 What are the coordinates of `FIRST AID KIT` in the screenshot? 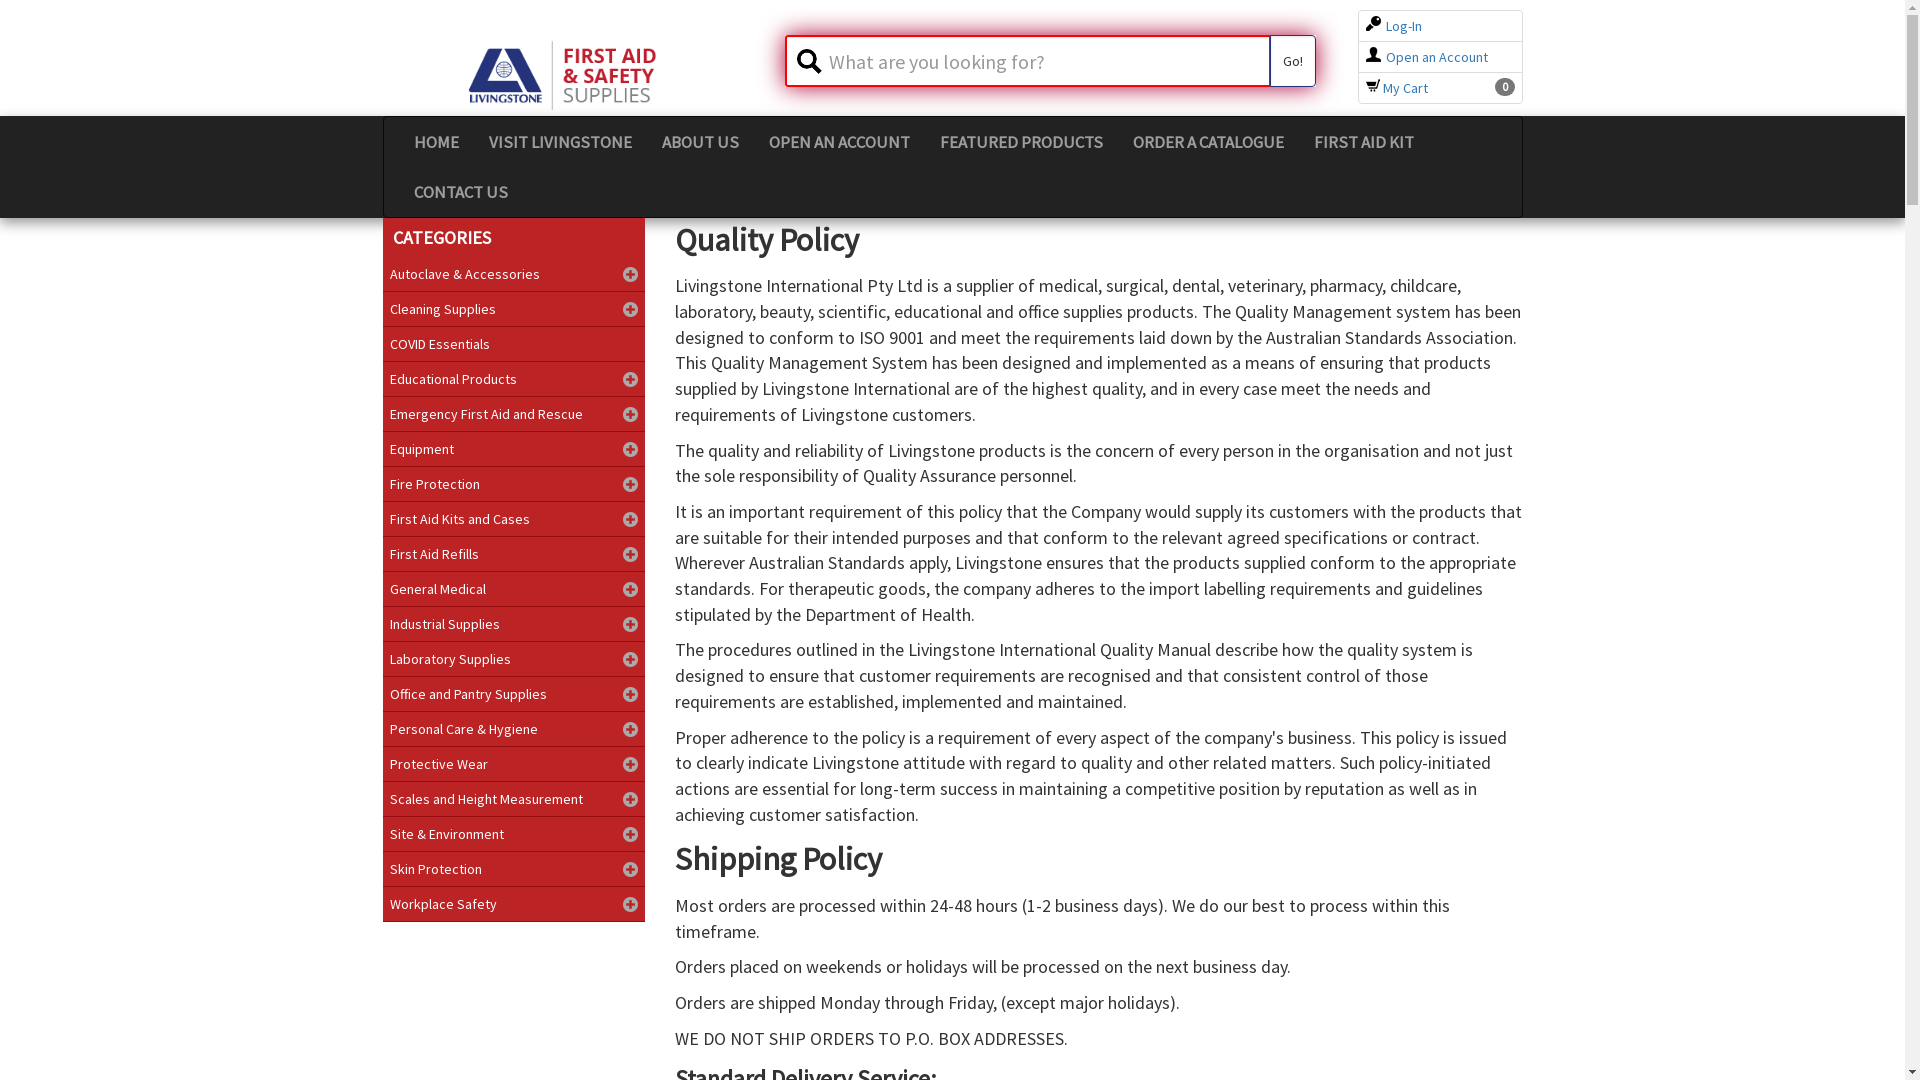 It's located at (1363, 142).